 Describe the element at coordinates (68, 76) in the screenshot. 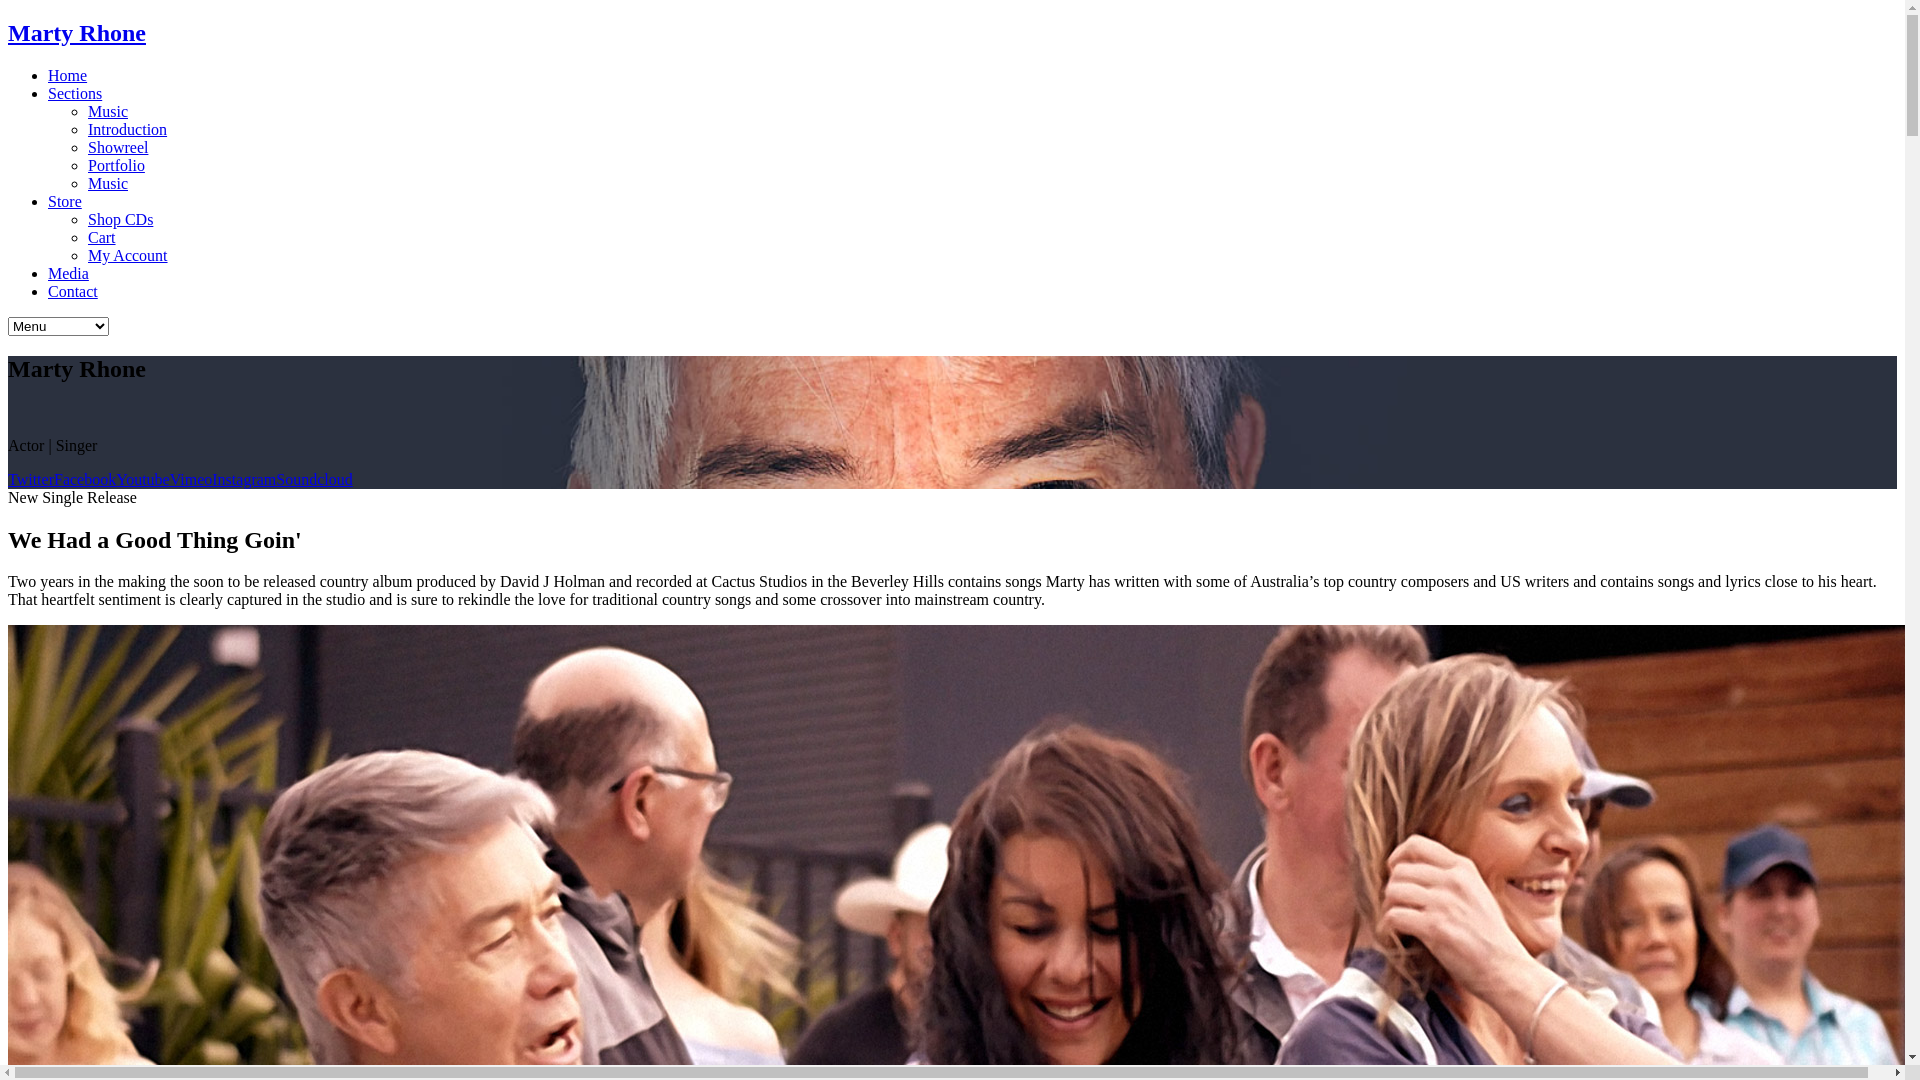

I see `Home` at that location.